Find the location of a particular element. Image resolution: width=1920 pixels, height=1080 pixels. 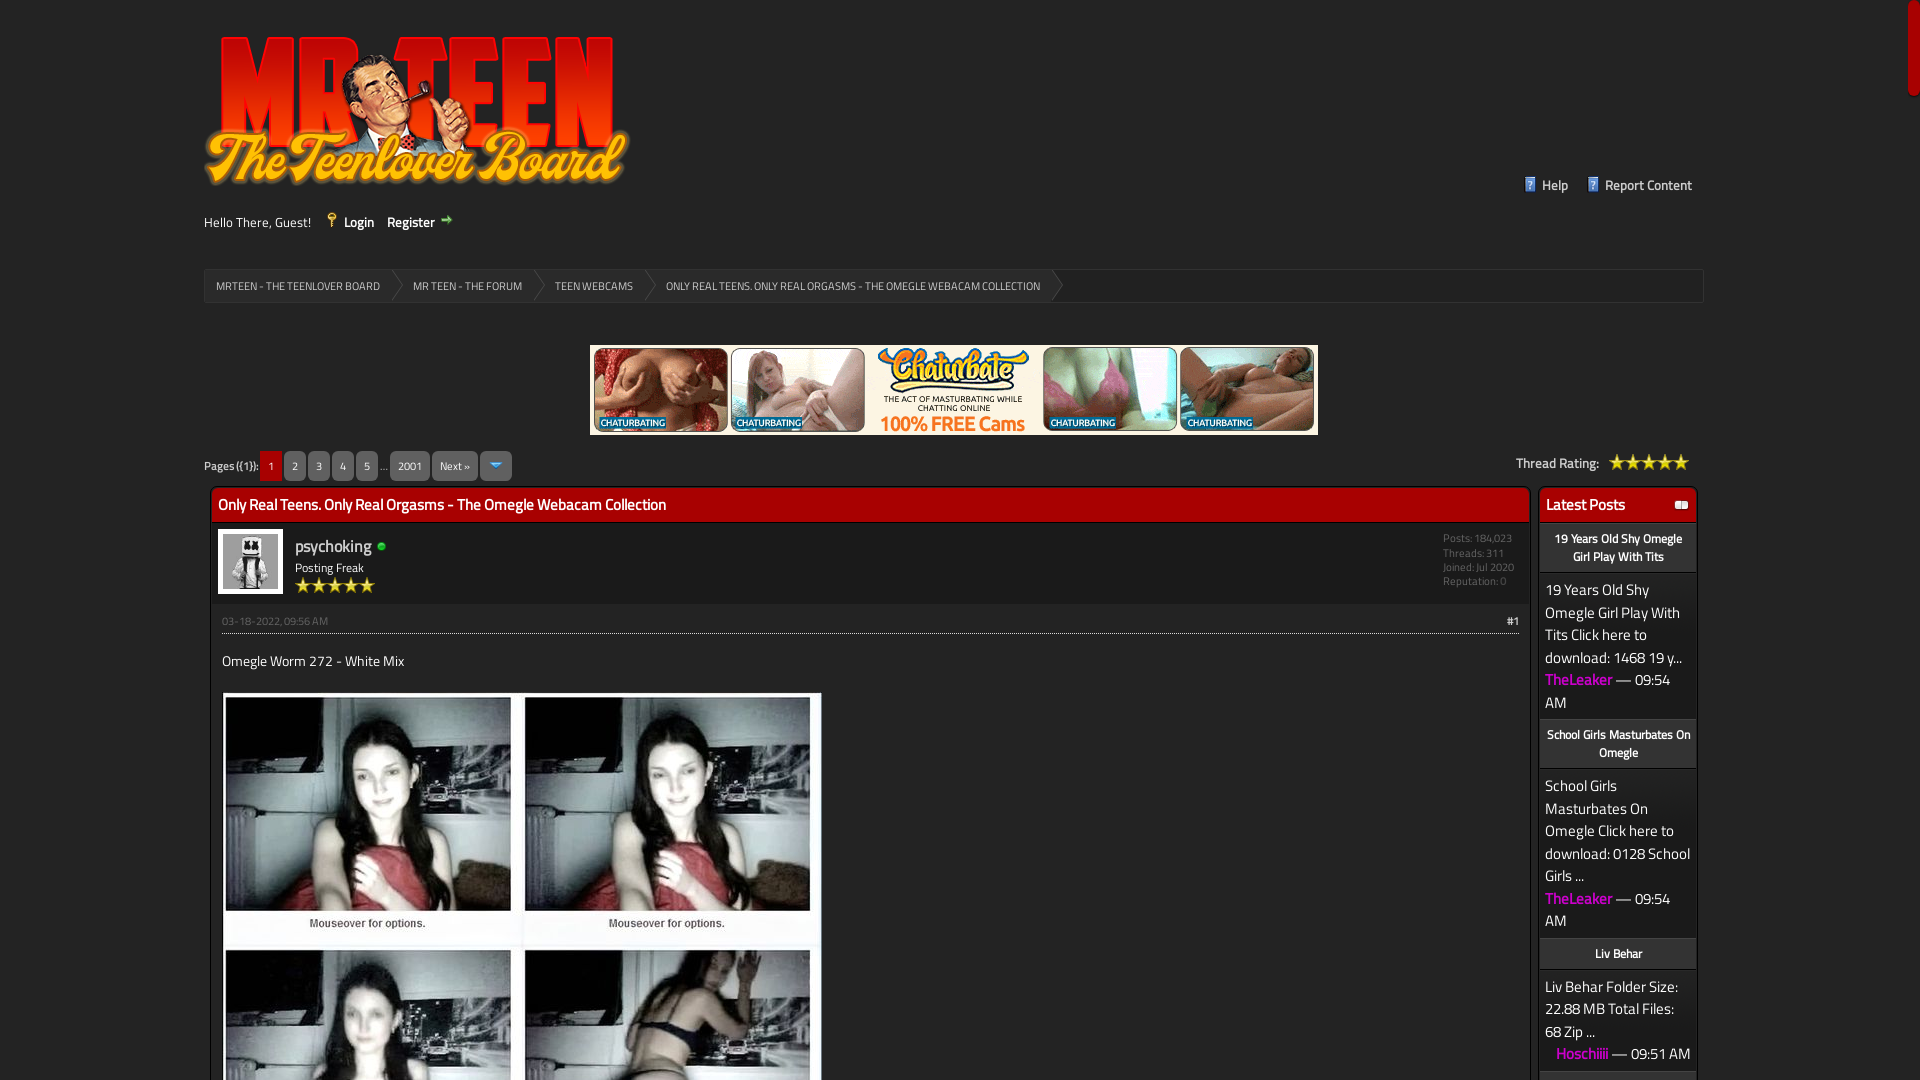

3 is located at coordinates (1633, 462).